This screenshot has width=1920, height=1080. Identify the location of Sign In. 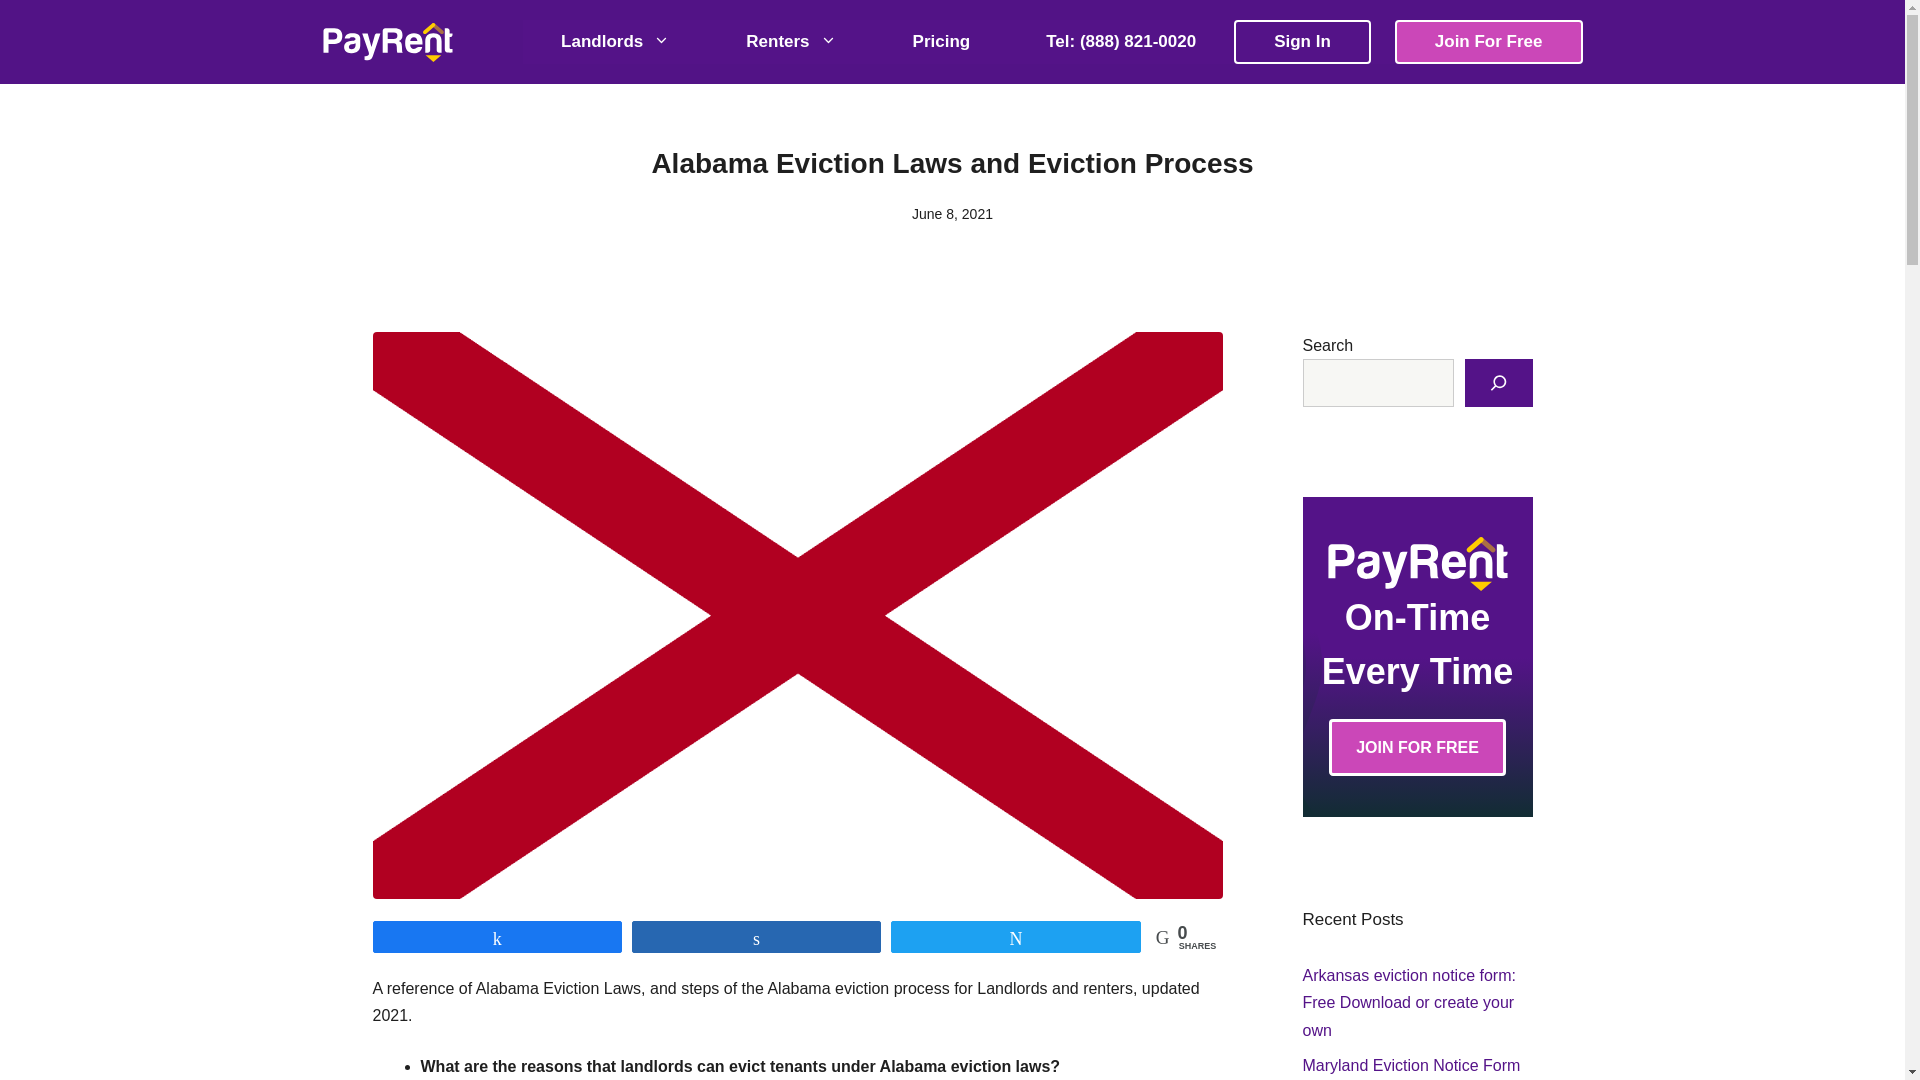
(1302, 41).